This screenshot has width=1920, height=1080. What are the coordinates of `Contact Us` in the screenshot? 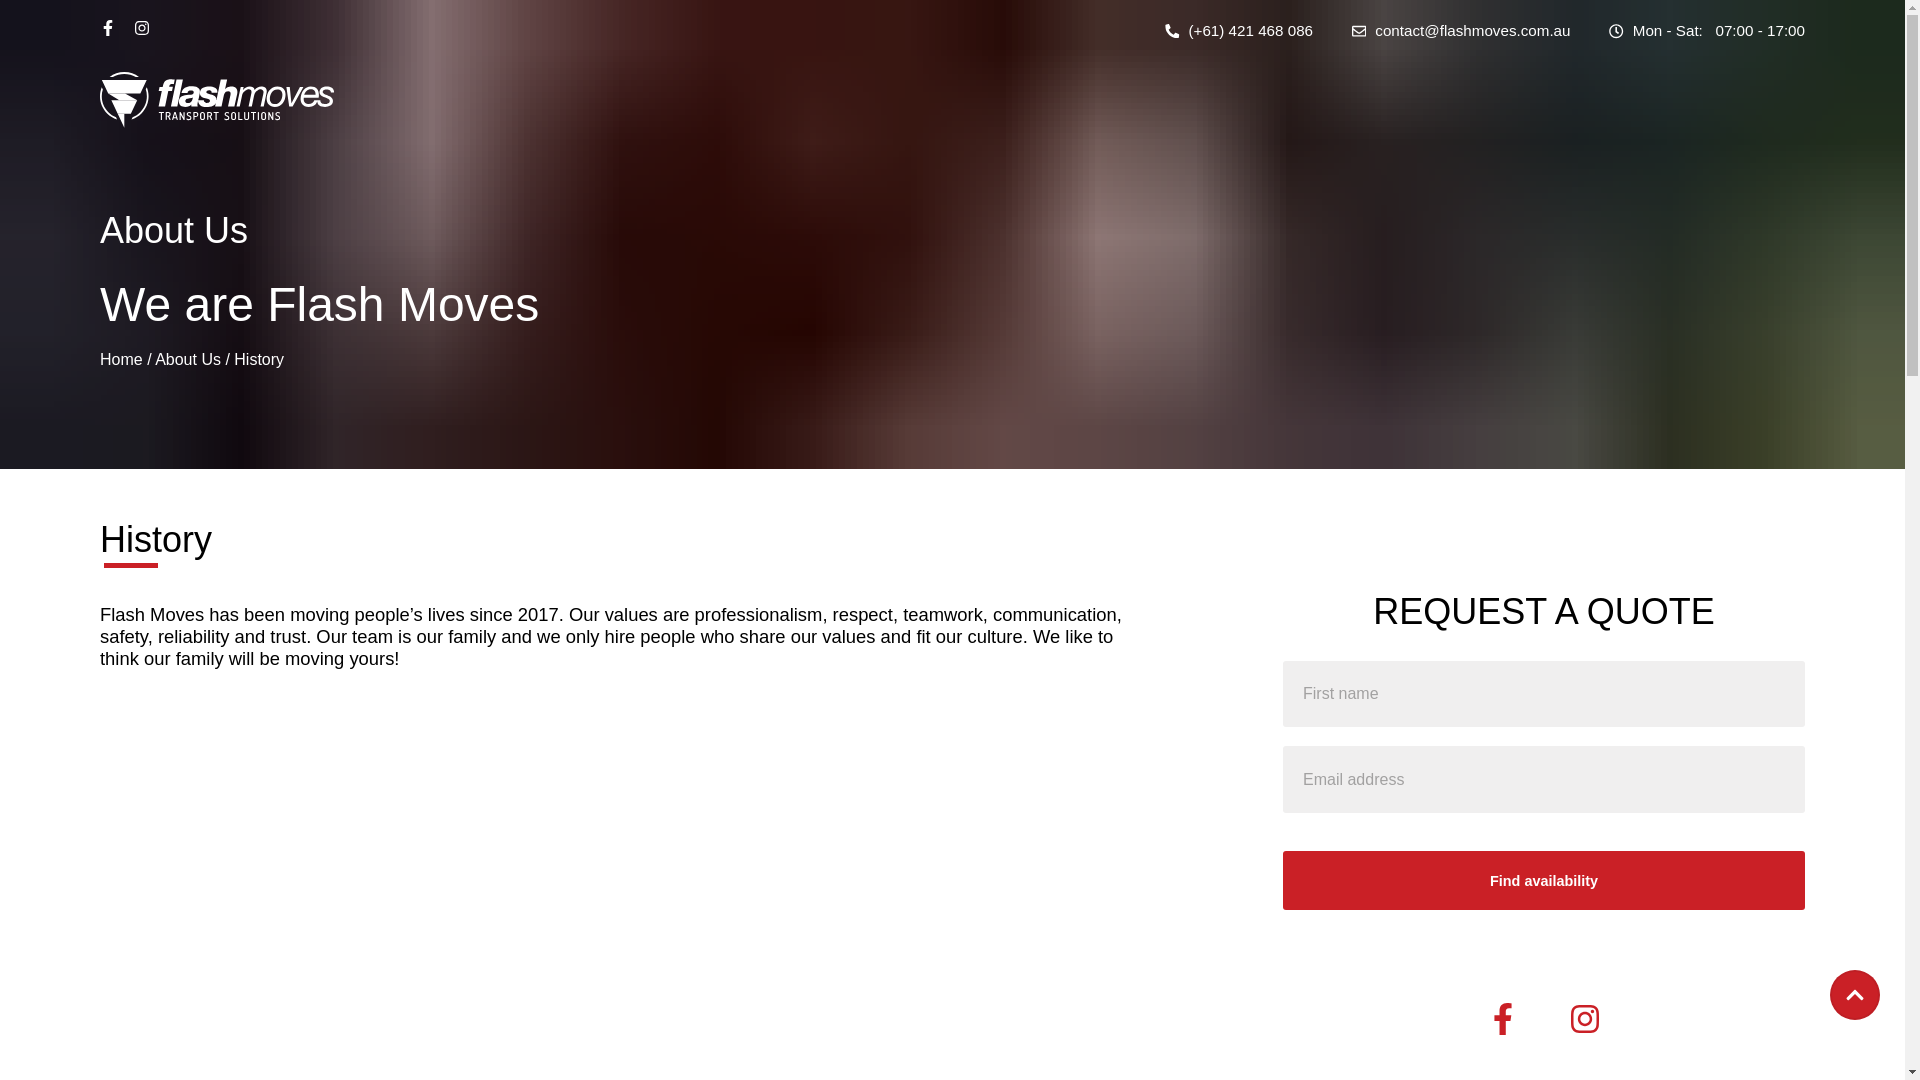 It's located at (1489, 733).